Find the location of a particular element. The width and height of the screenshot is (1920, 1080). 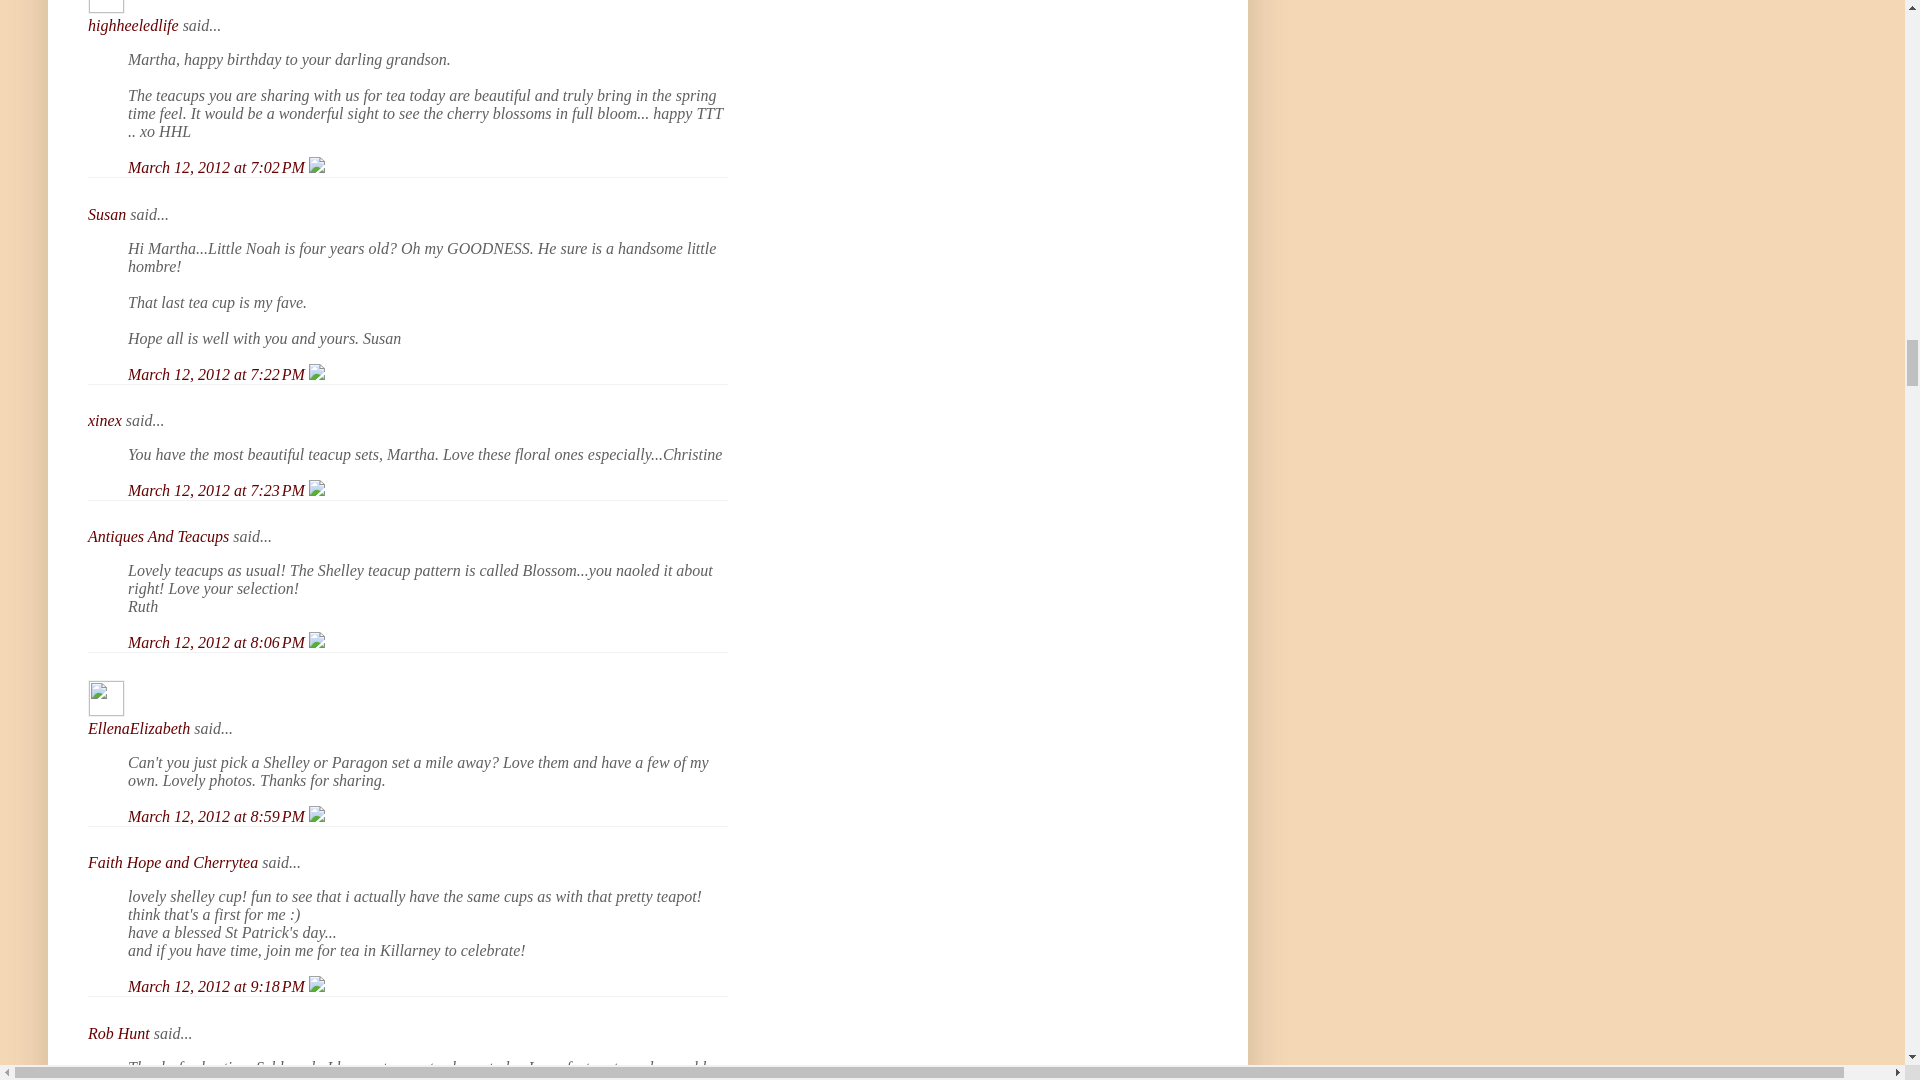

highheeledlife is located at coordinates (106, 7).